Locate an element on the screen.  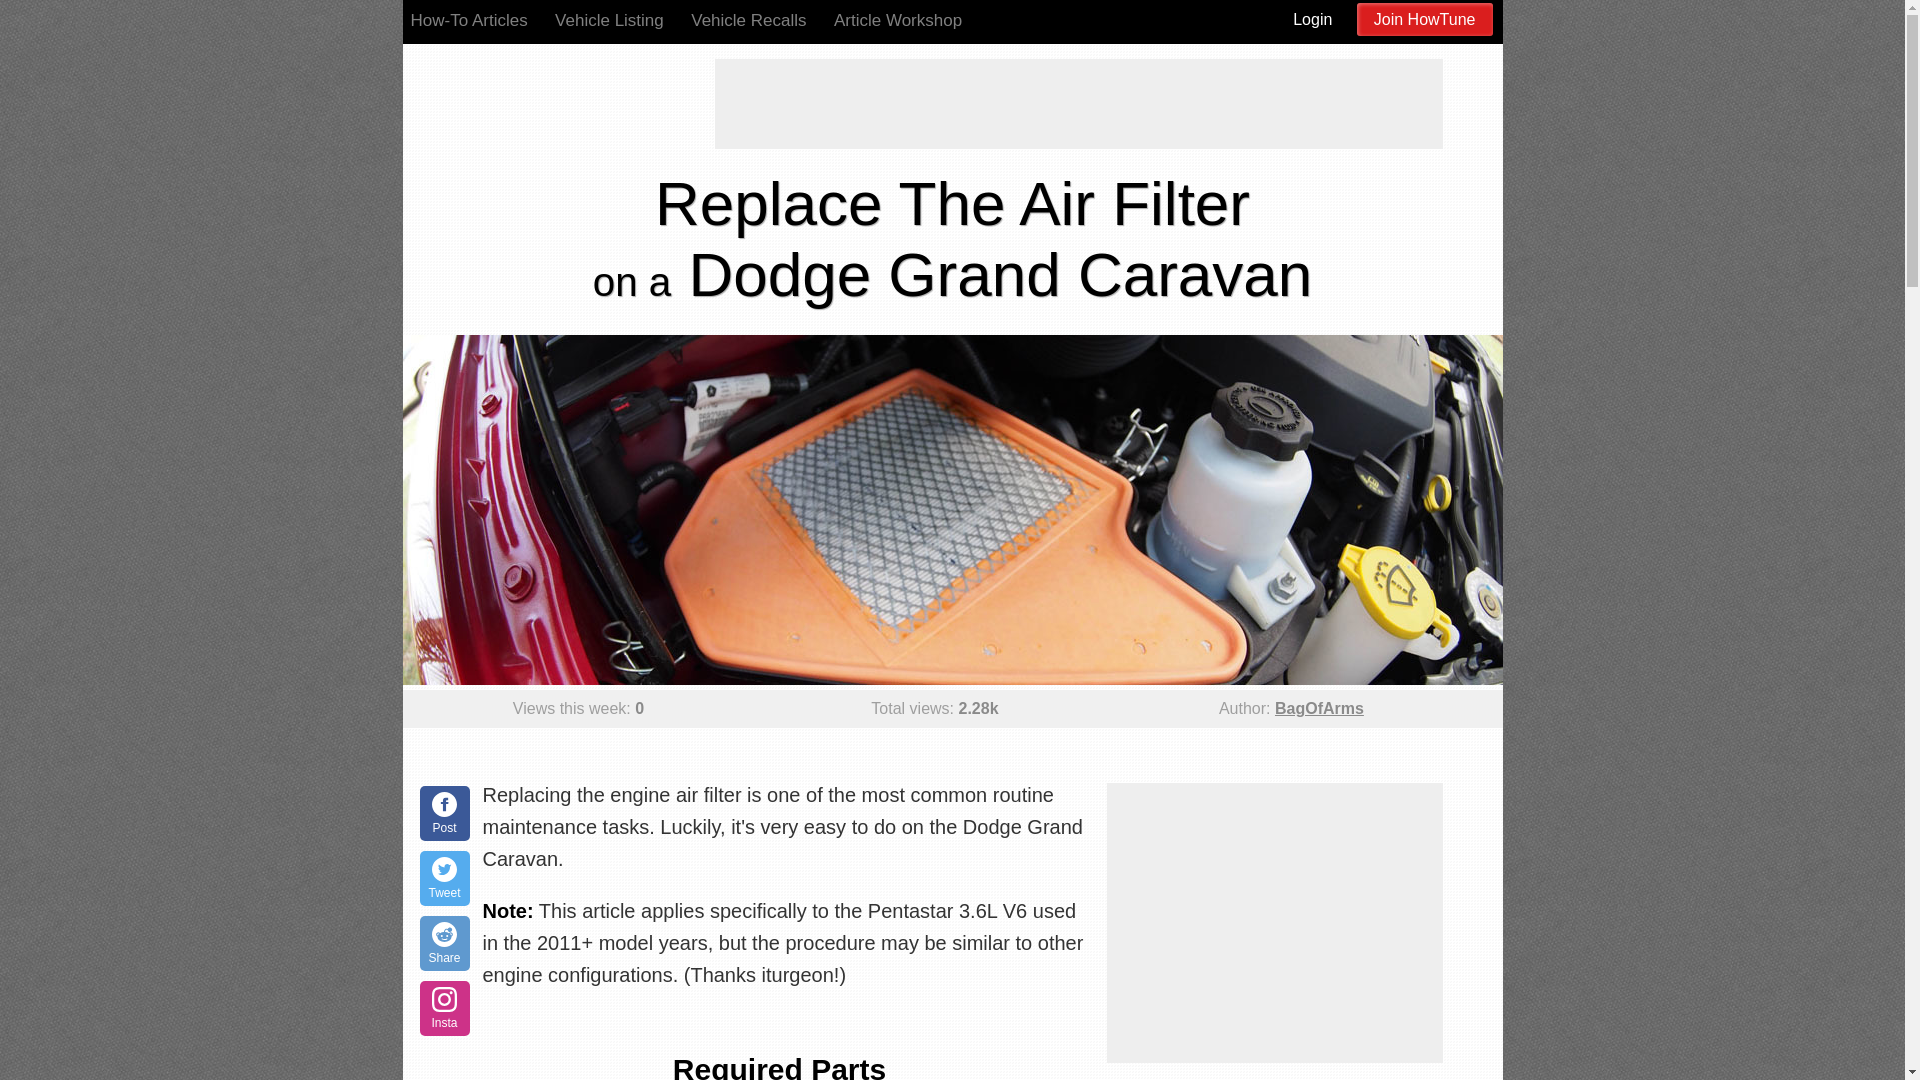
Post is located at coordinates (445, 814).